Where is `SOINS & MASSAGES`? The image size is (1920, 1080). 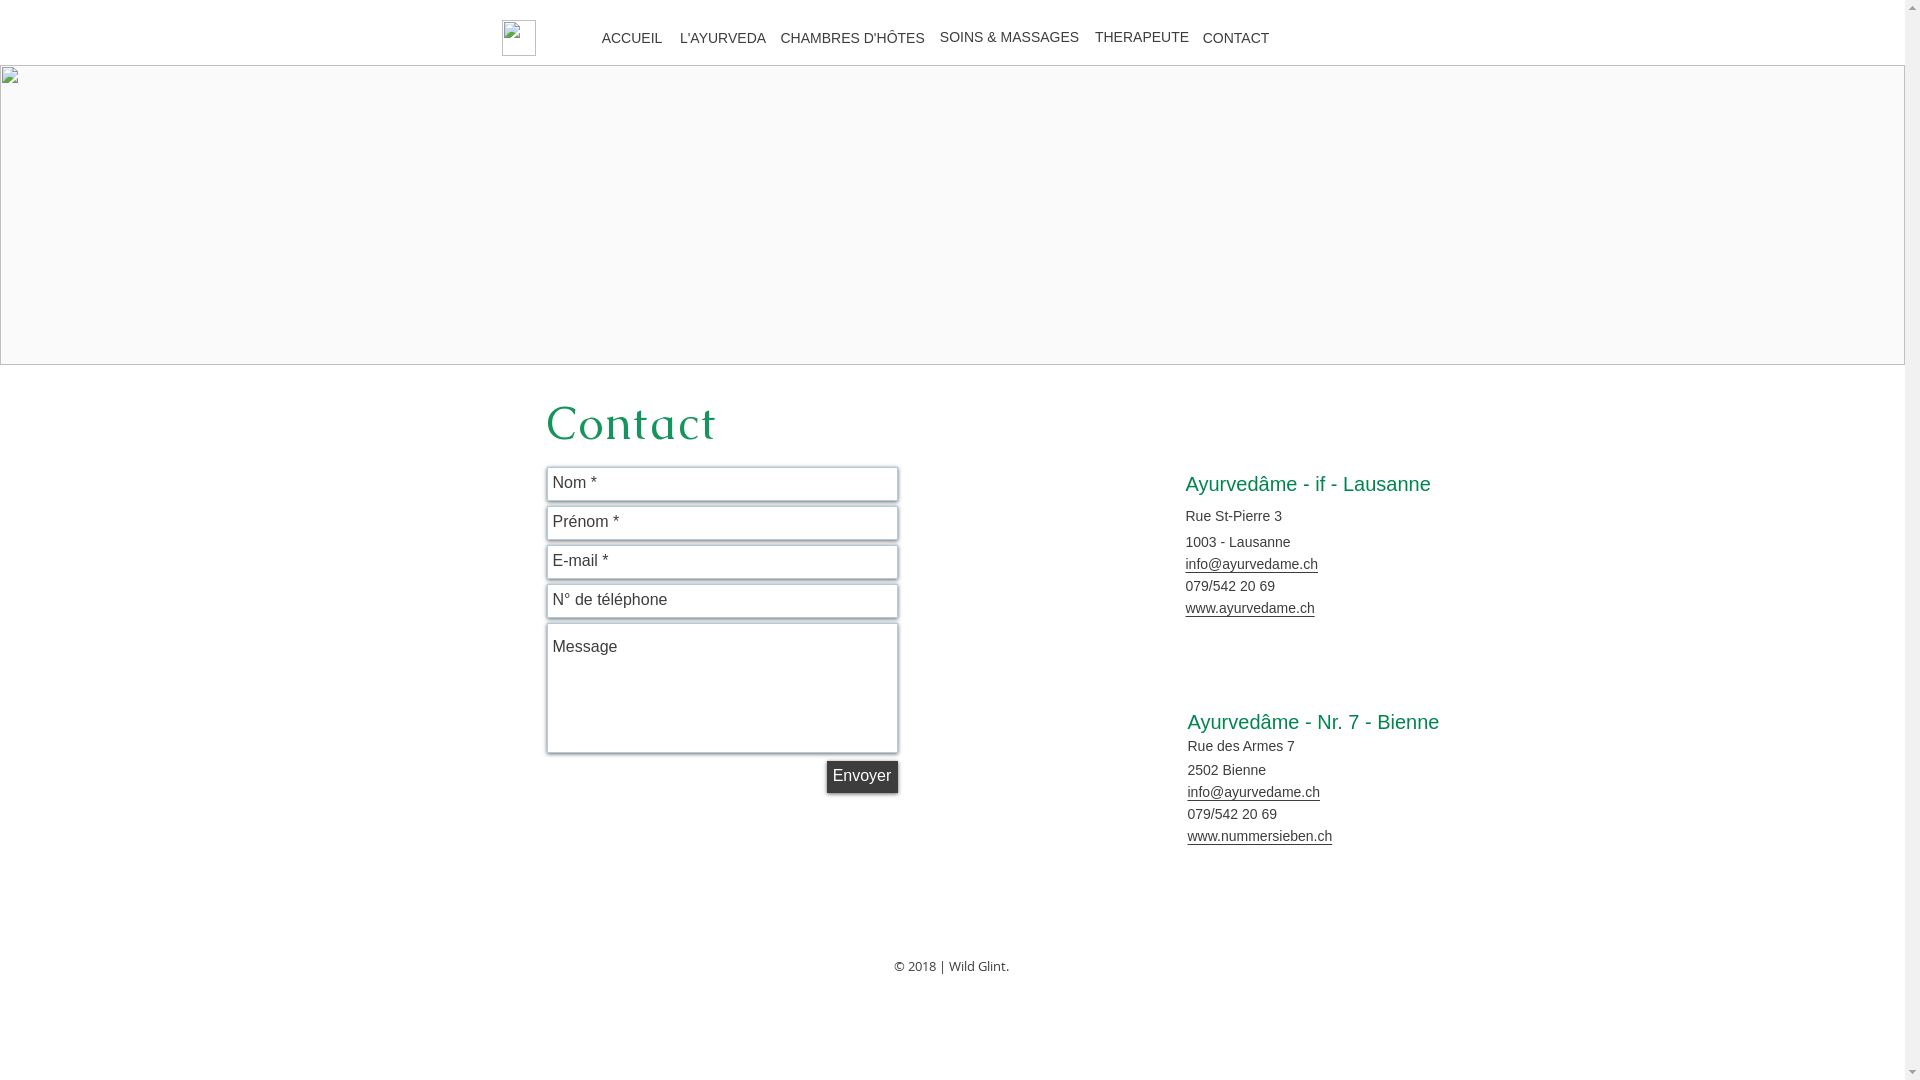
SOINS & MASSAGES is located at coordinates (1009, 38).